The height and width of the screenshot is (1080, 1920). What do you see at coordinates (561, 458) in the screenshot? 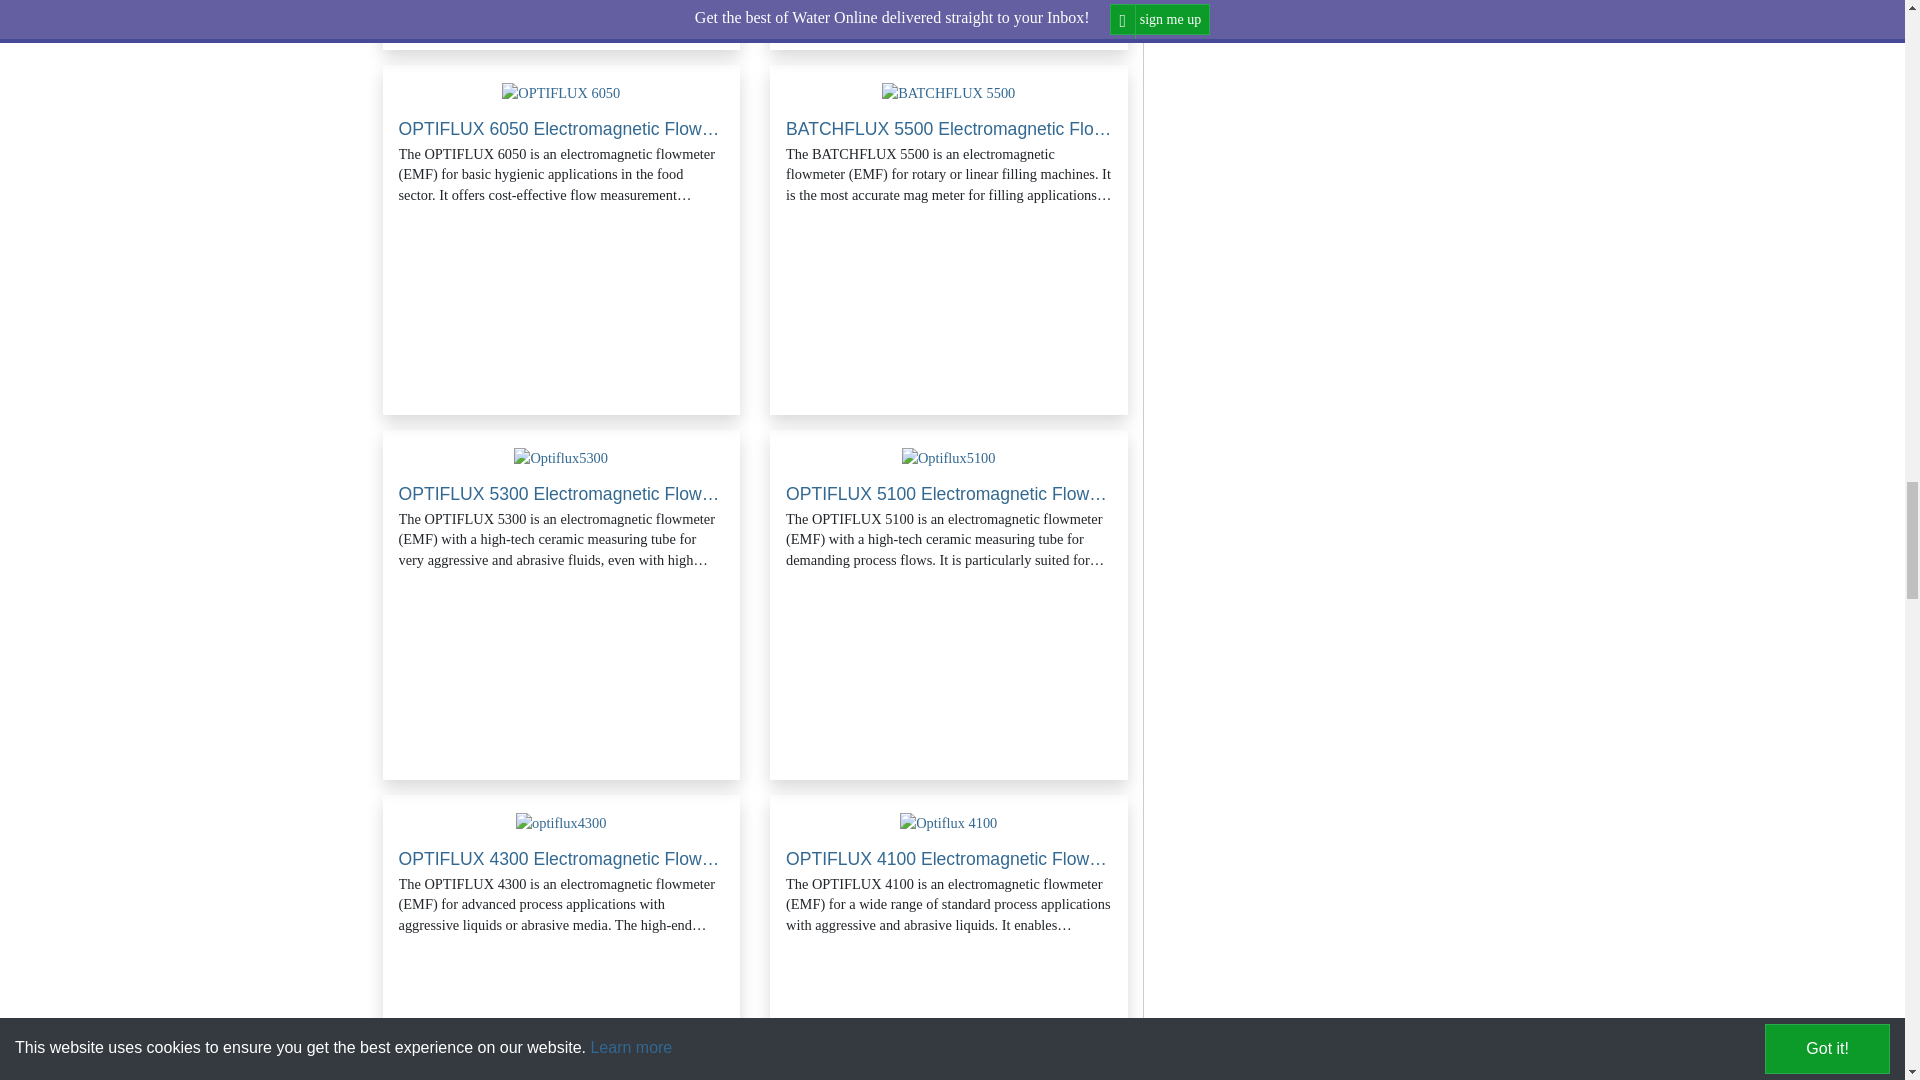
I see `OPTIFLUX 5300 Electromagnetic Flowmeter` at bounding box center [561, 458].